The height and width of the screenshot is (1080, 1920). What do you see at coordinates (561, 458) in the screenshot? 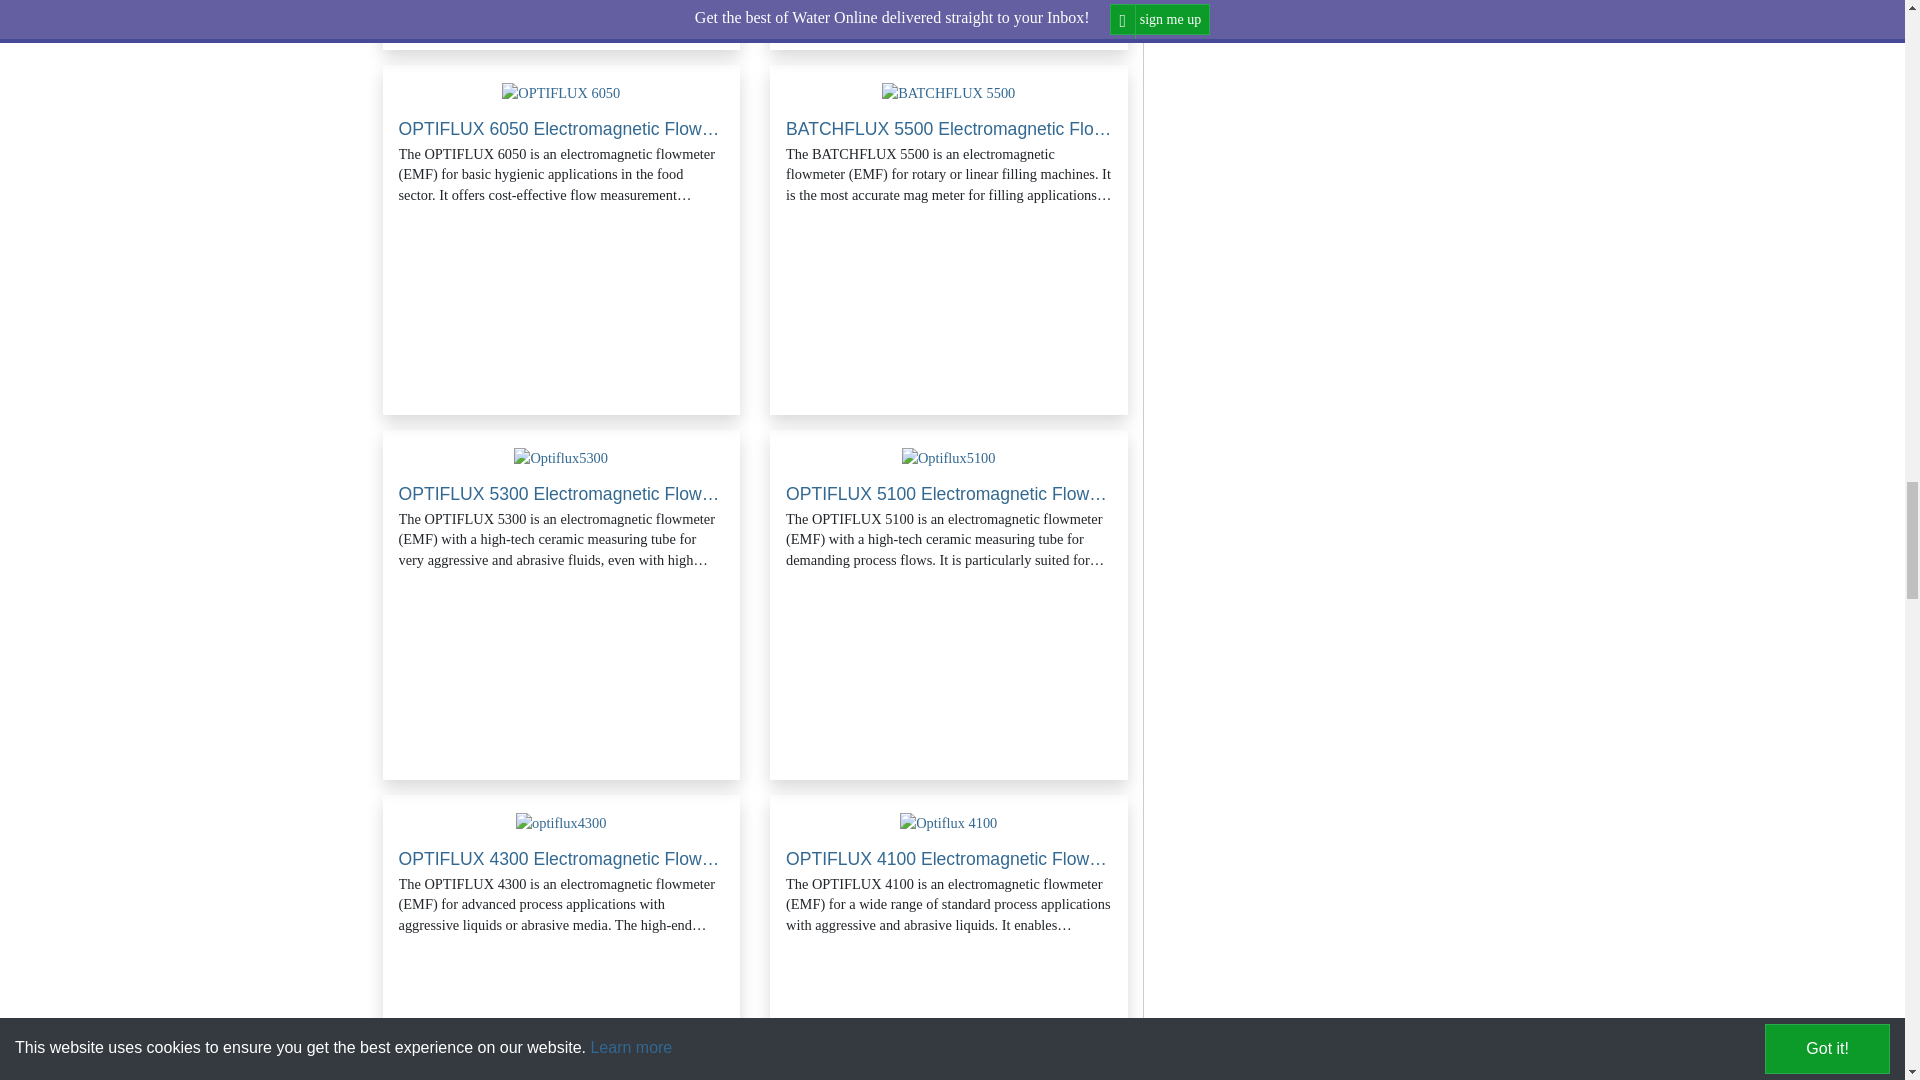
I see `OPTIFLUX 5300 Electromagnetic Flowmeter` at bounding box center [561, 458].